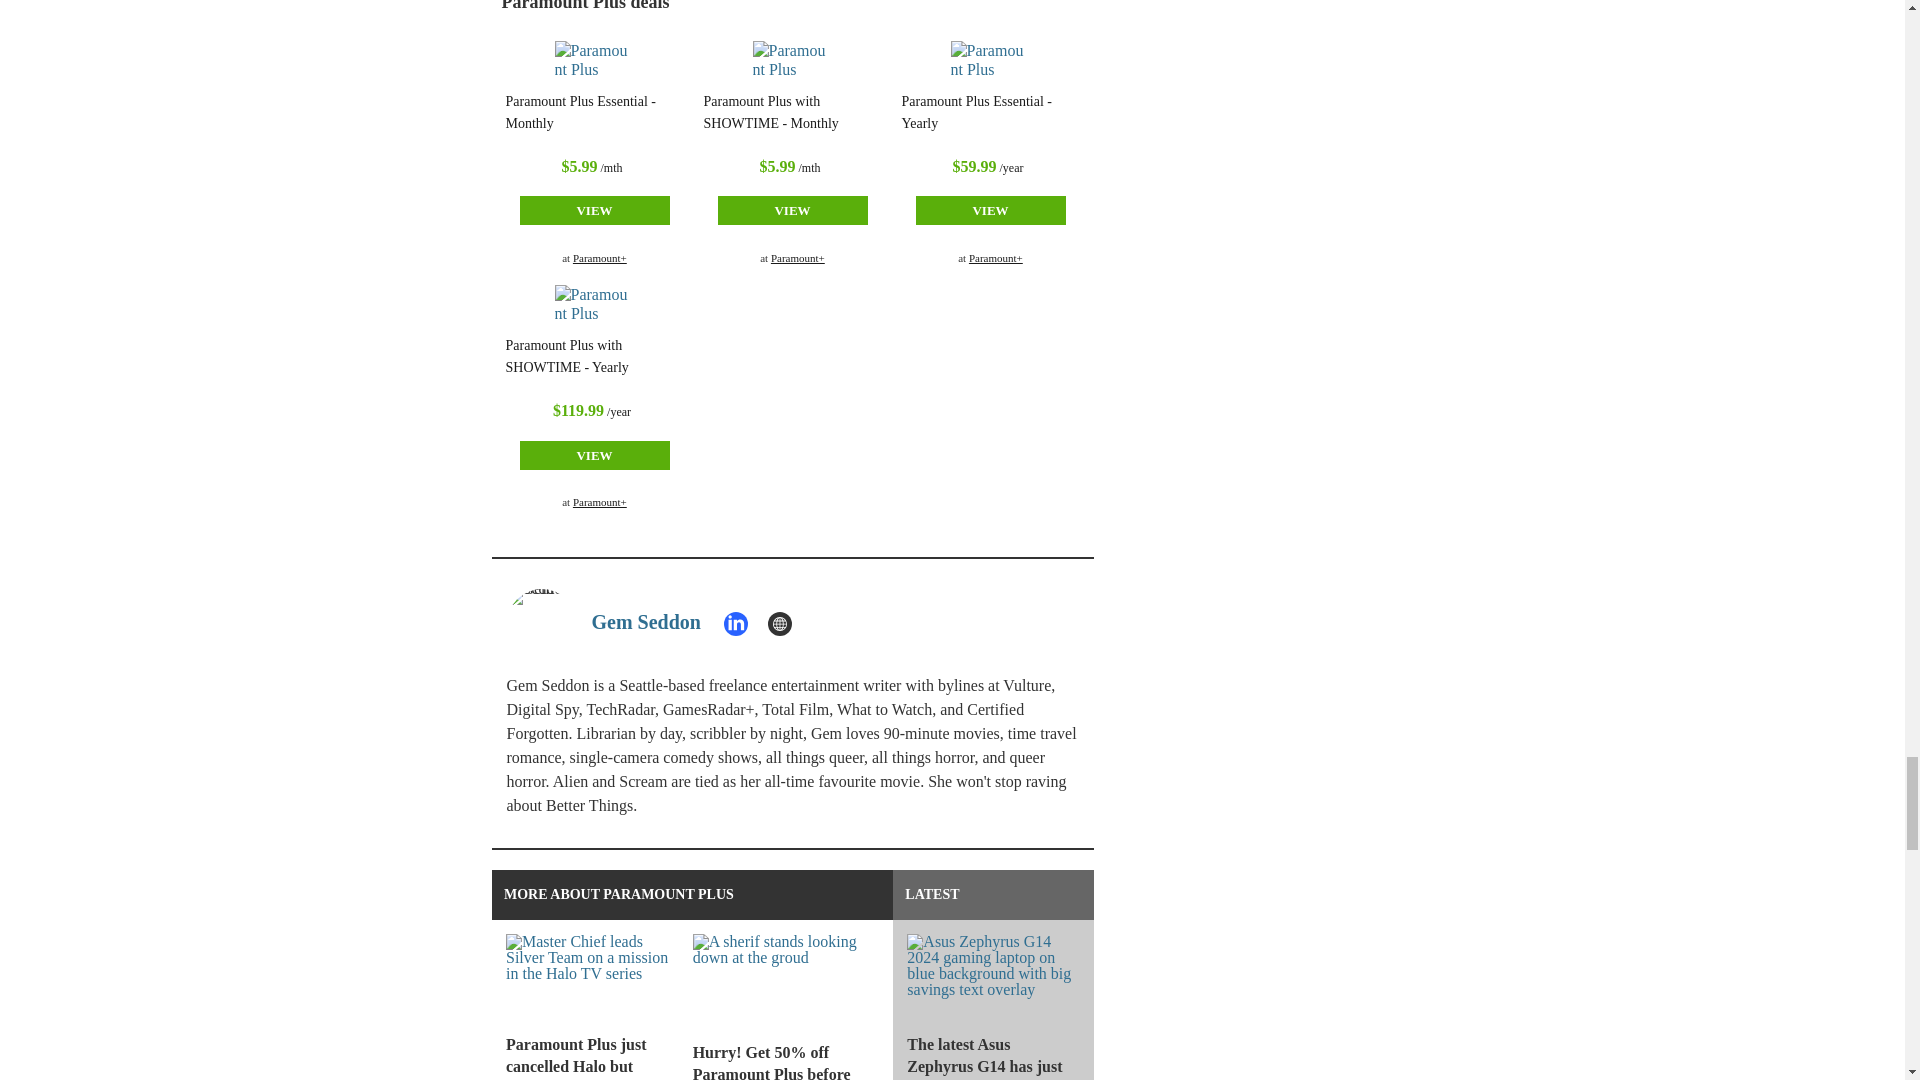 This screenshot has width=1920, height=1080. Describe the element at coordinates (594, 305) in the screenshot. I see `Paramount Plus` at that location.